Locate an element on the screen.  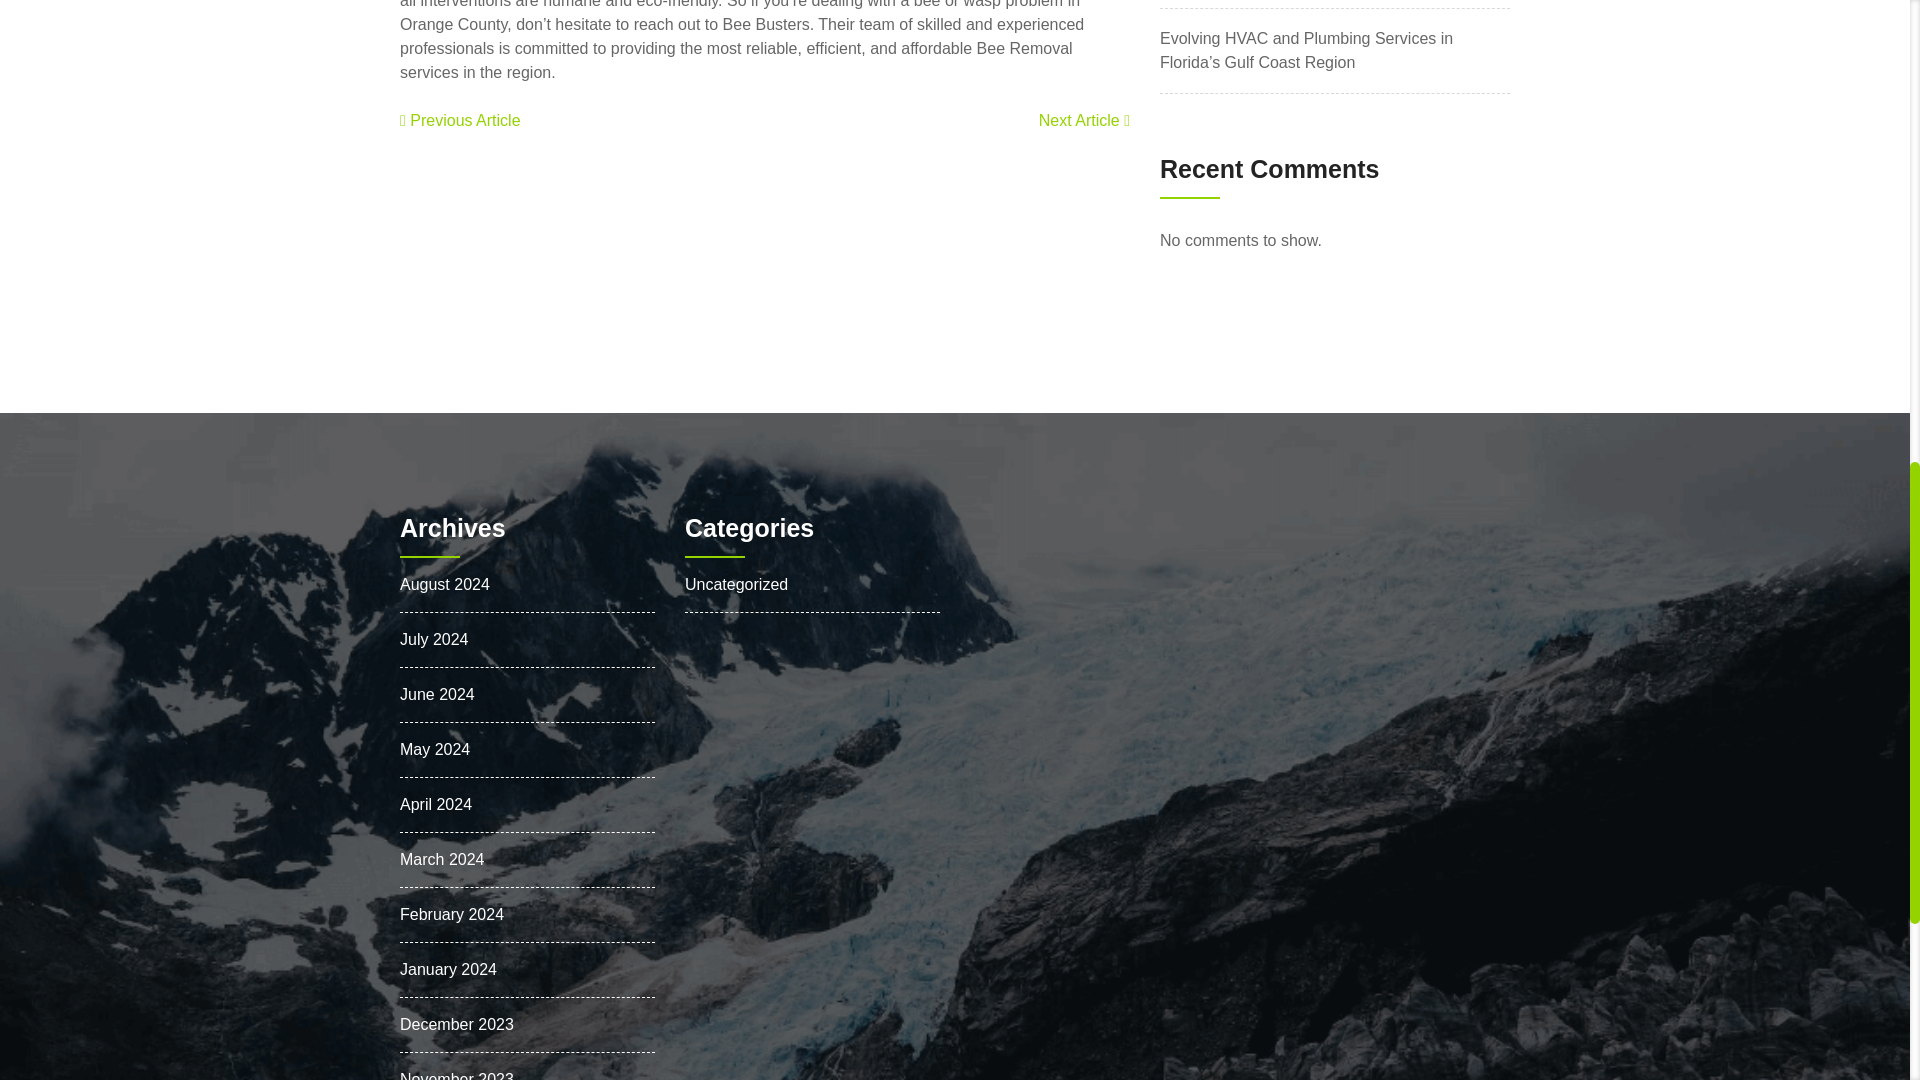
May 2024 is located at coordinates (434, 748).